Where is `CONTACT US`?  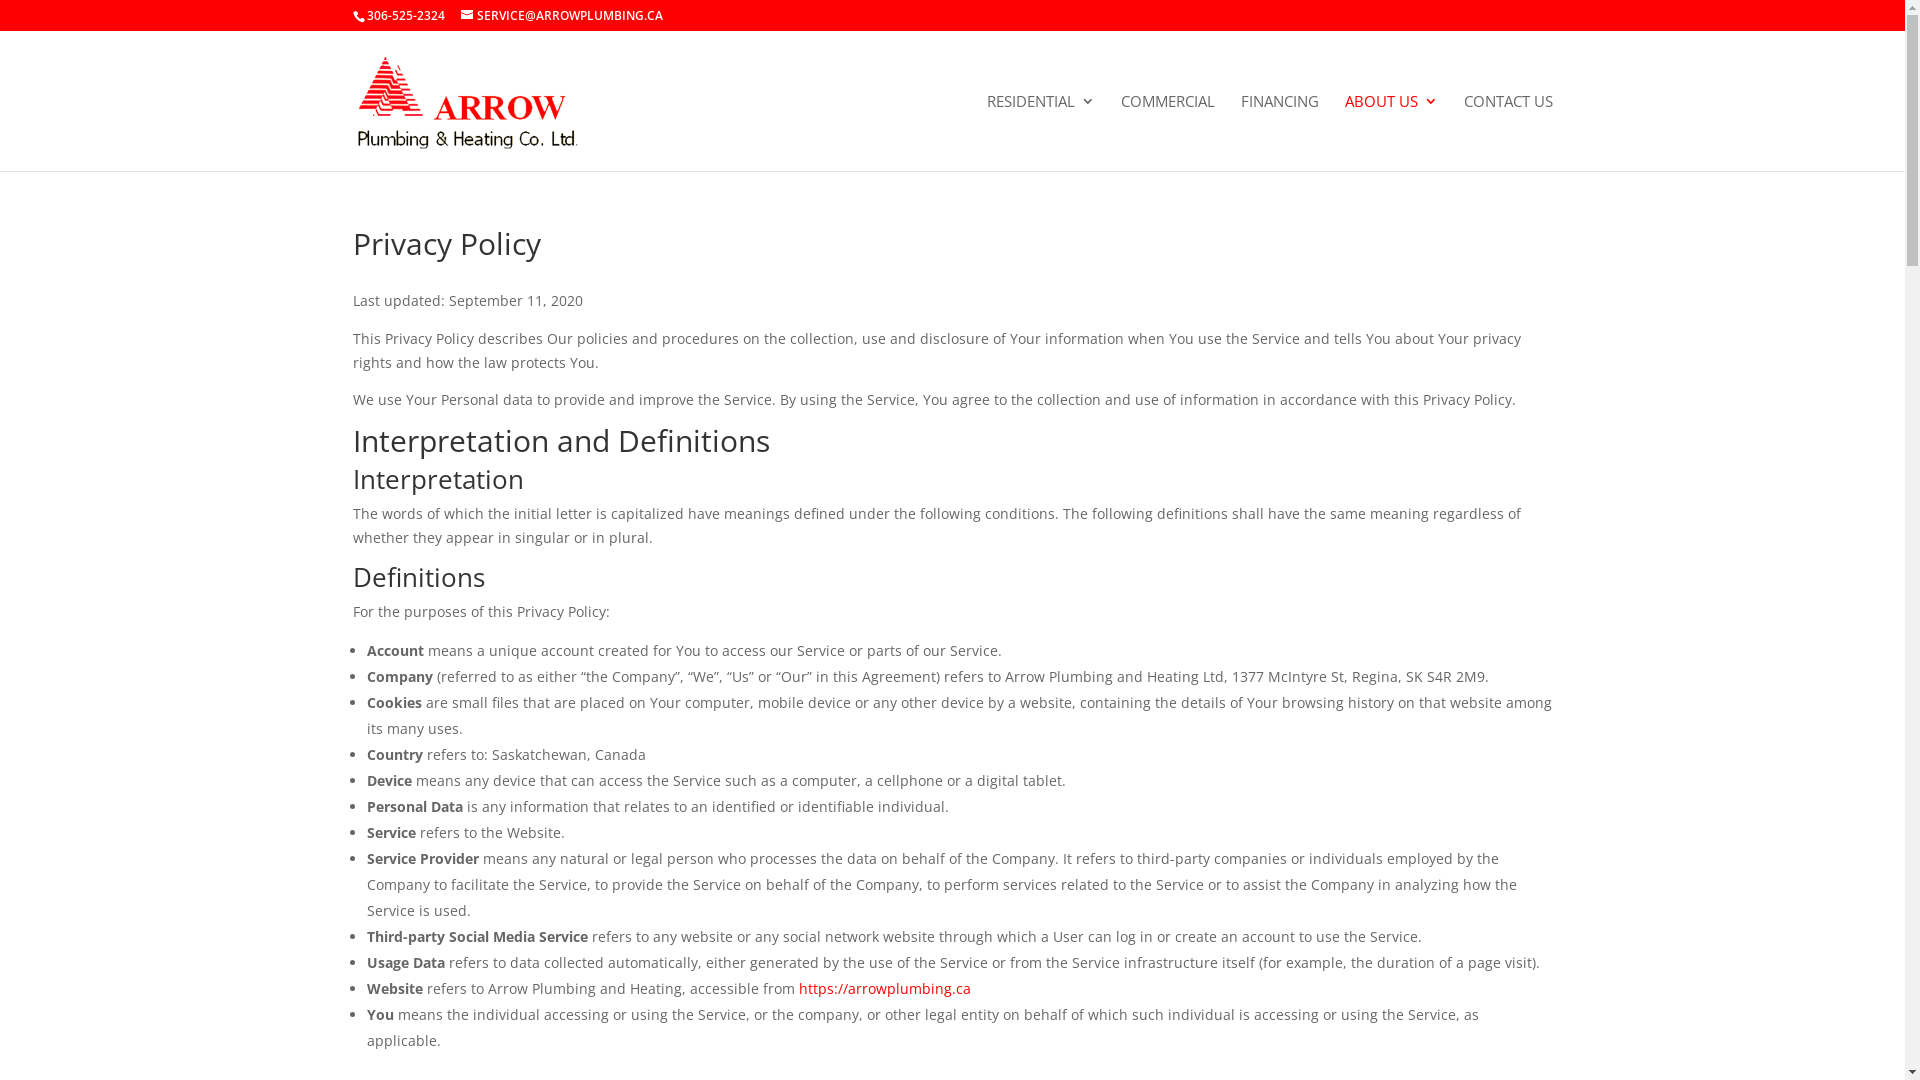 CONTACT US is located at coordinates (1508, 132).